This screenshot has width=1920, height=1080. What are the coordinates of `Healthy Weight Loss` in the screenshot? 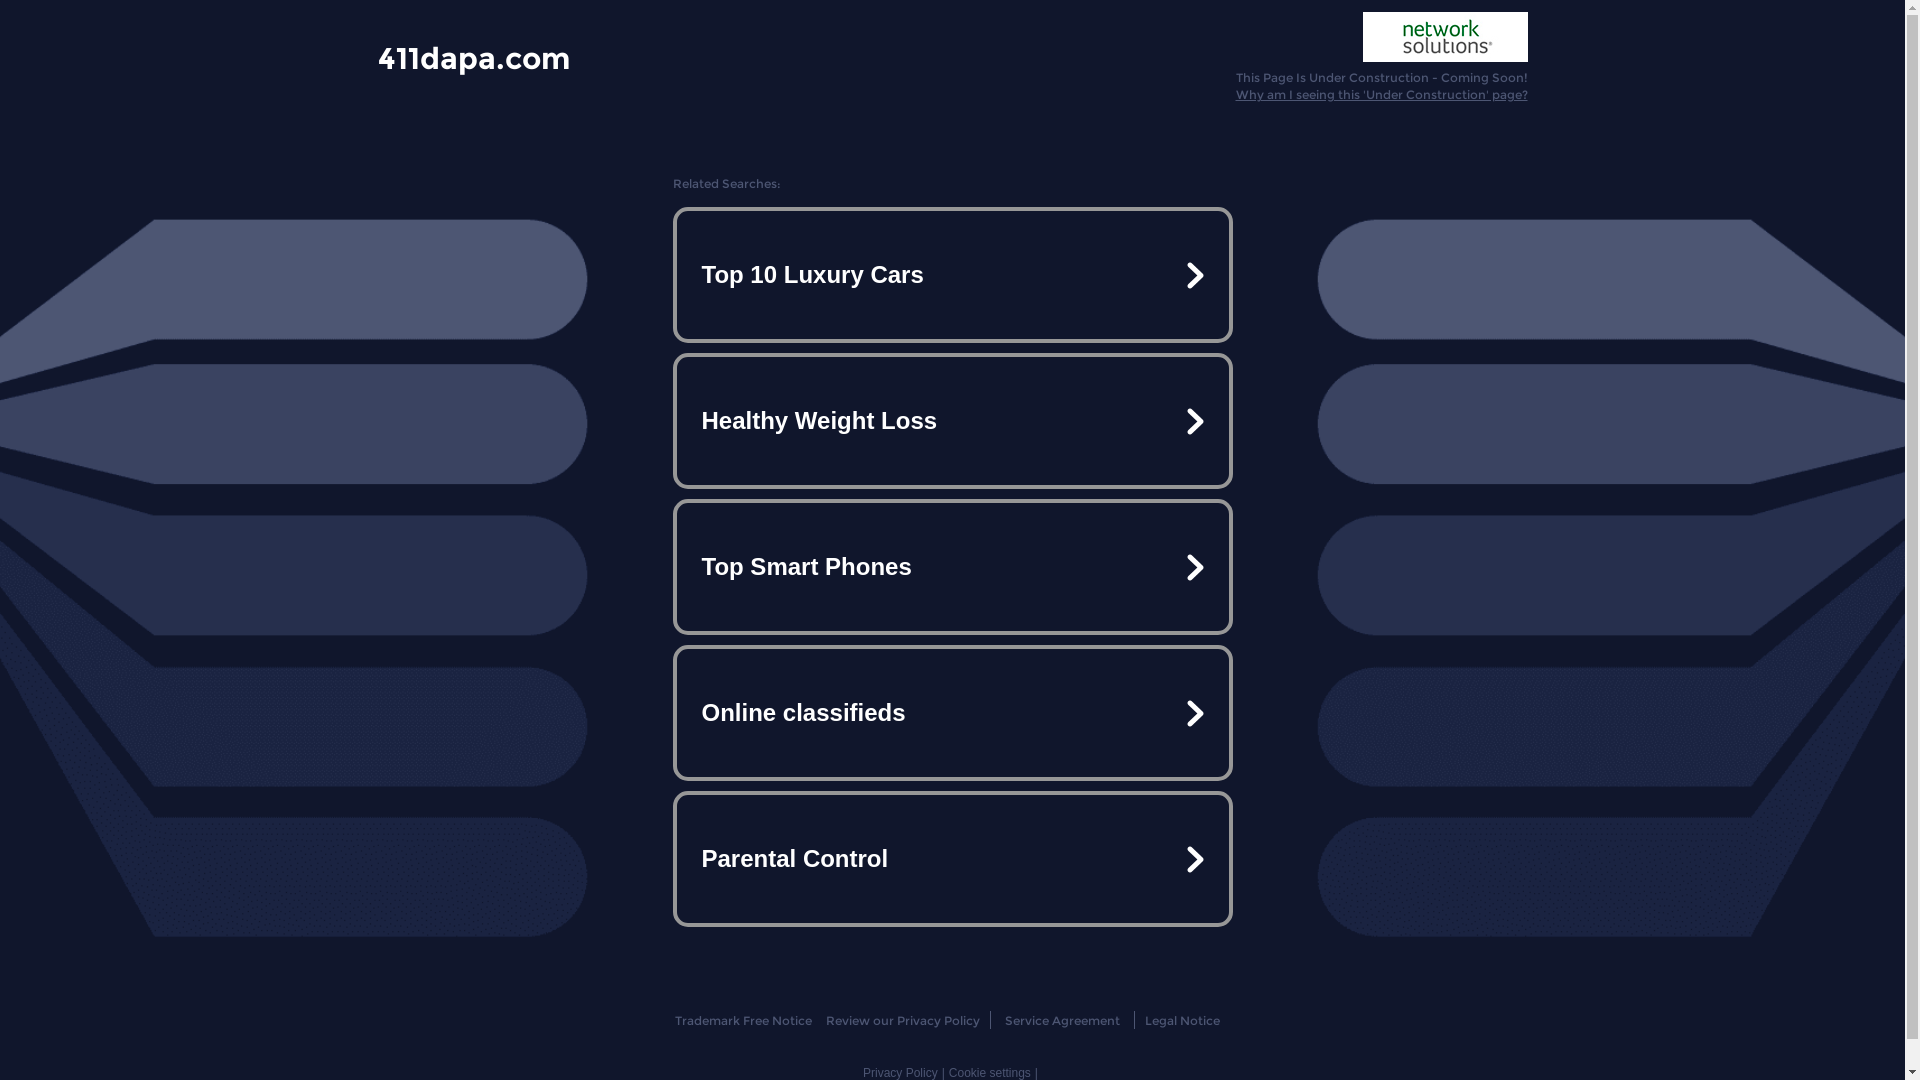 It's located at (952, 421).